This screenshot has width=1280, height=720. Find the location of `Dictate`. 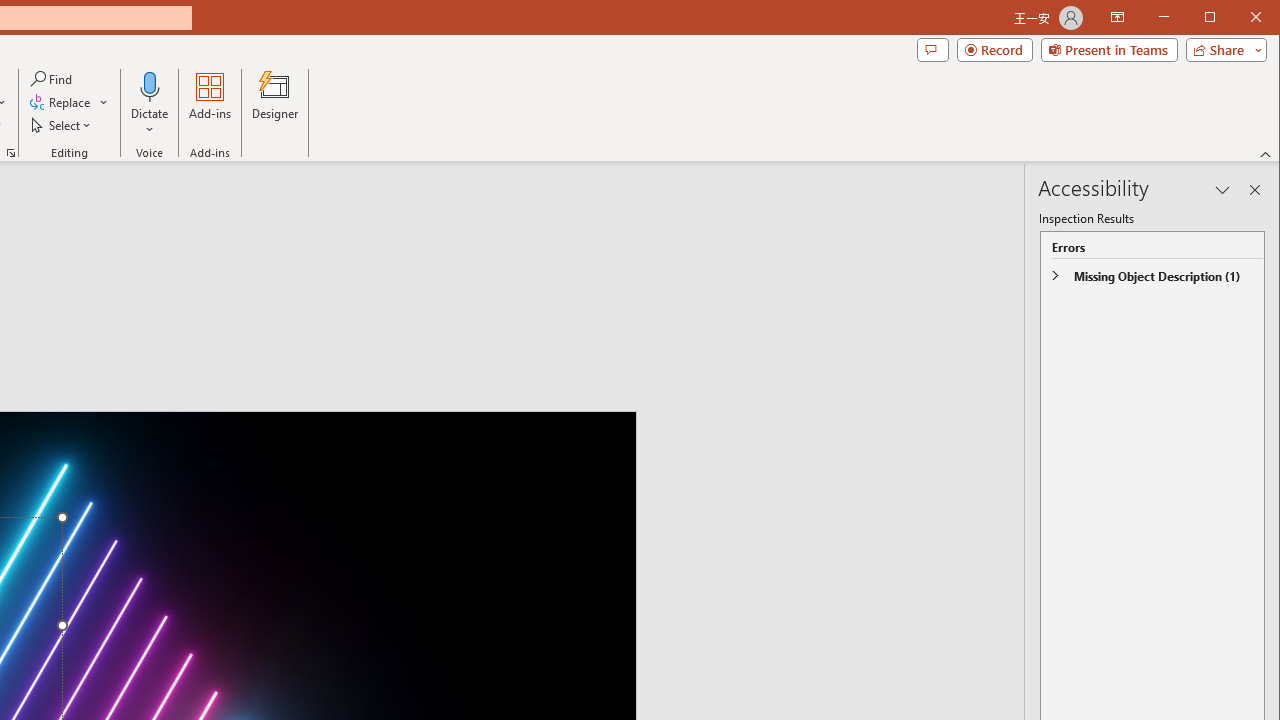

Dictate is located at coordinates (150, 104).